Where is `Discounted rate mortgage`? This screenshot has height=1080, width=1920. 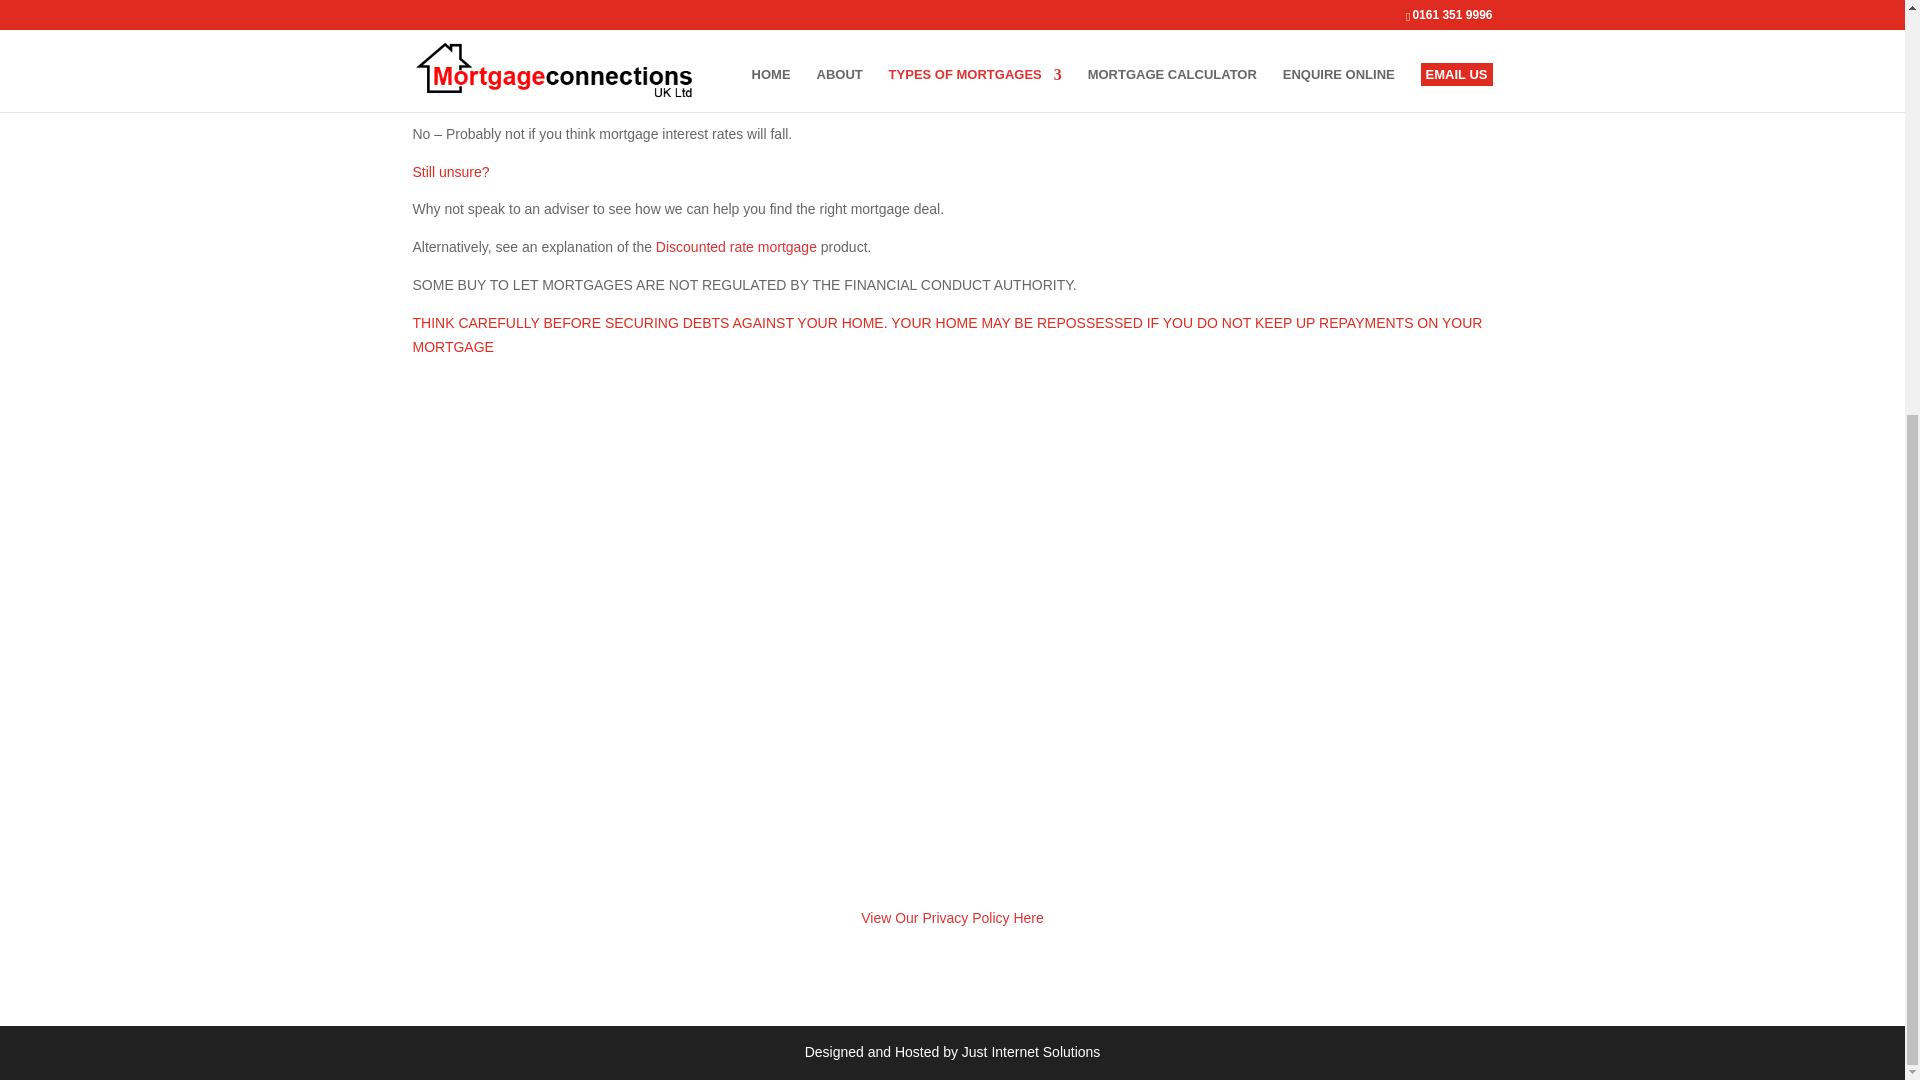
Discounted rate mortgage is located at coordinates (736, 246).